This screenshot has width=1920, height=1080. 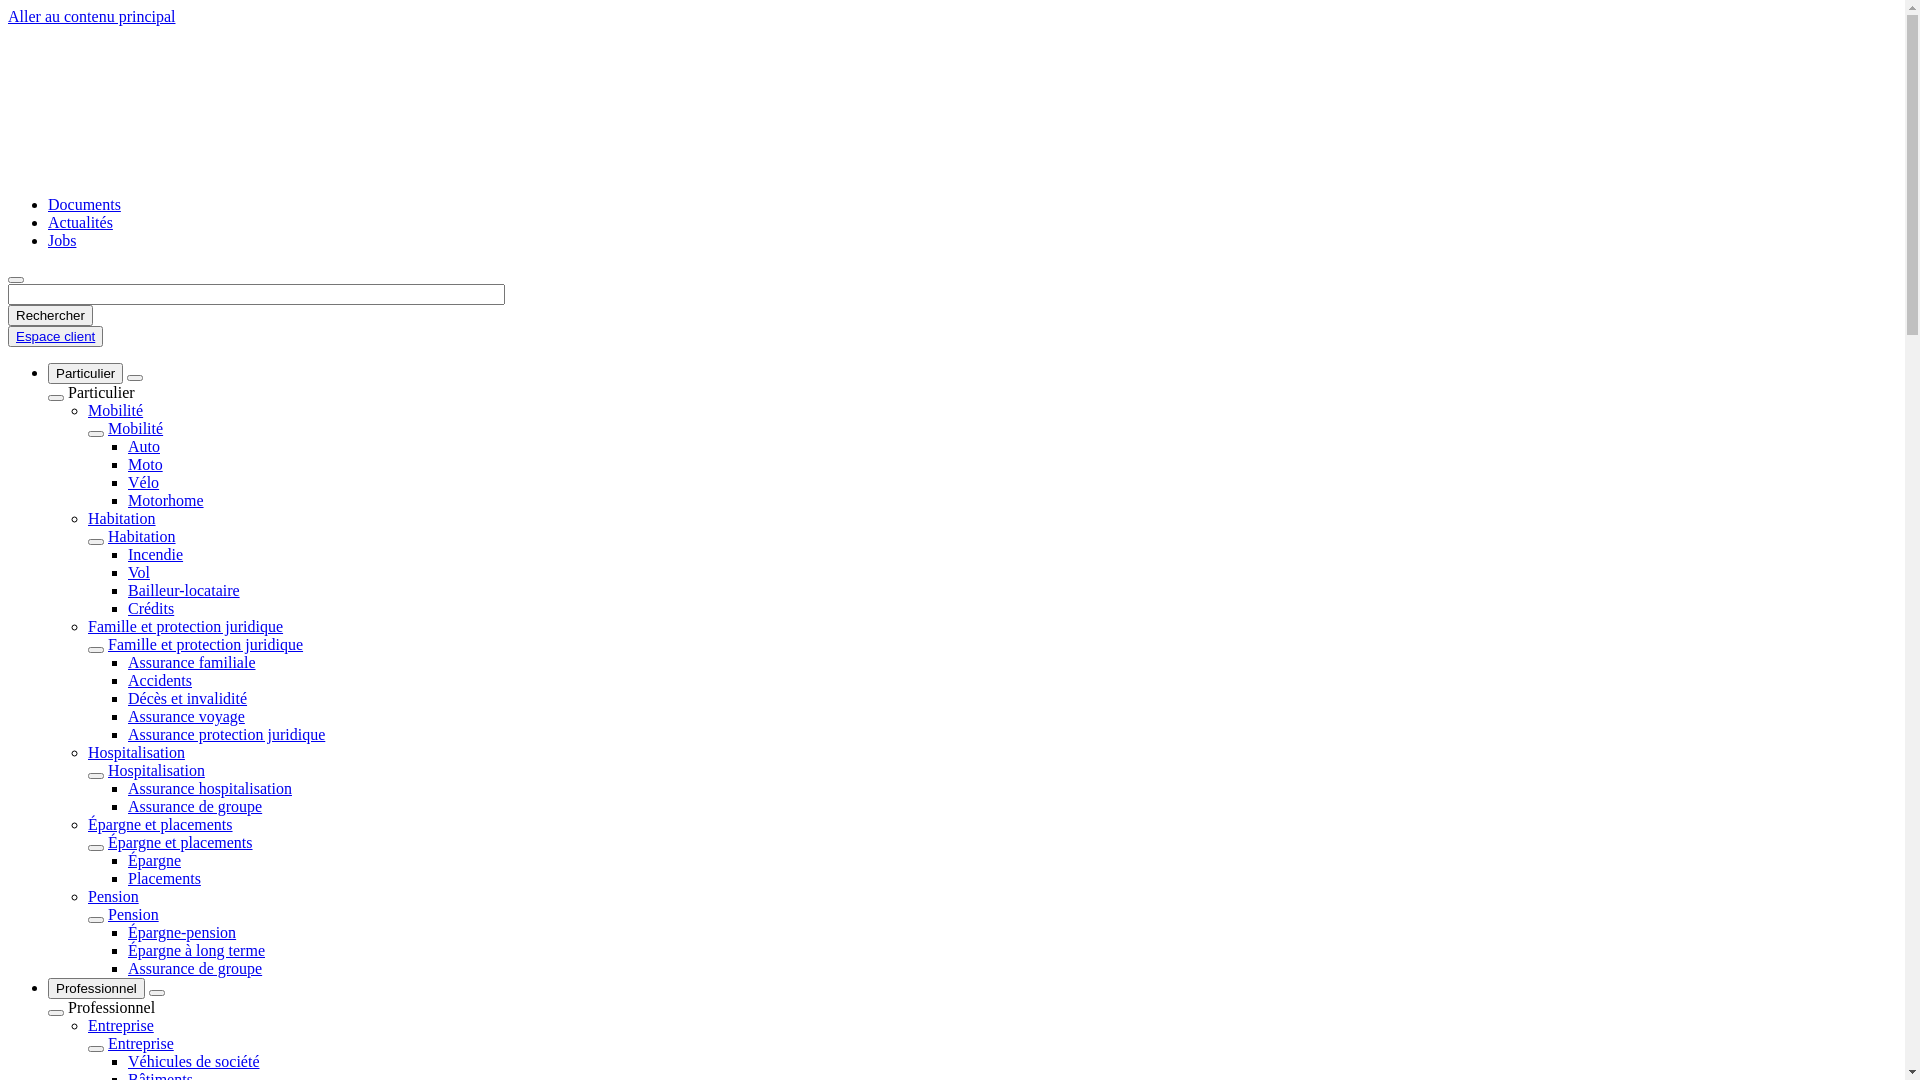 I want to click on Vol, so click(x=139, y=572).